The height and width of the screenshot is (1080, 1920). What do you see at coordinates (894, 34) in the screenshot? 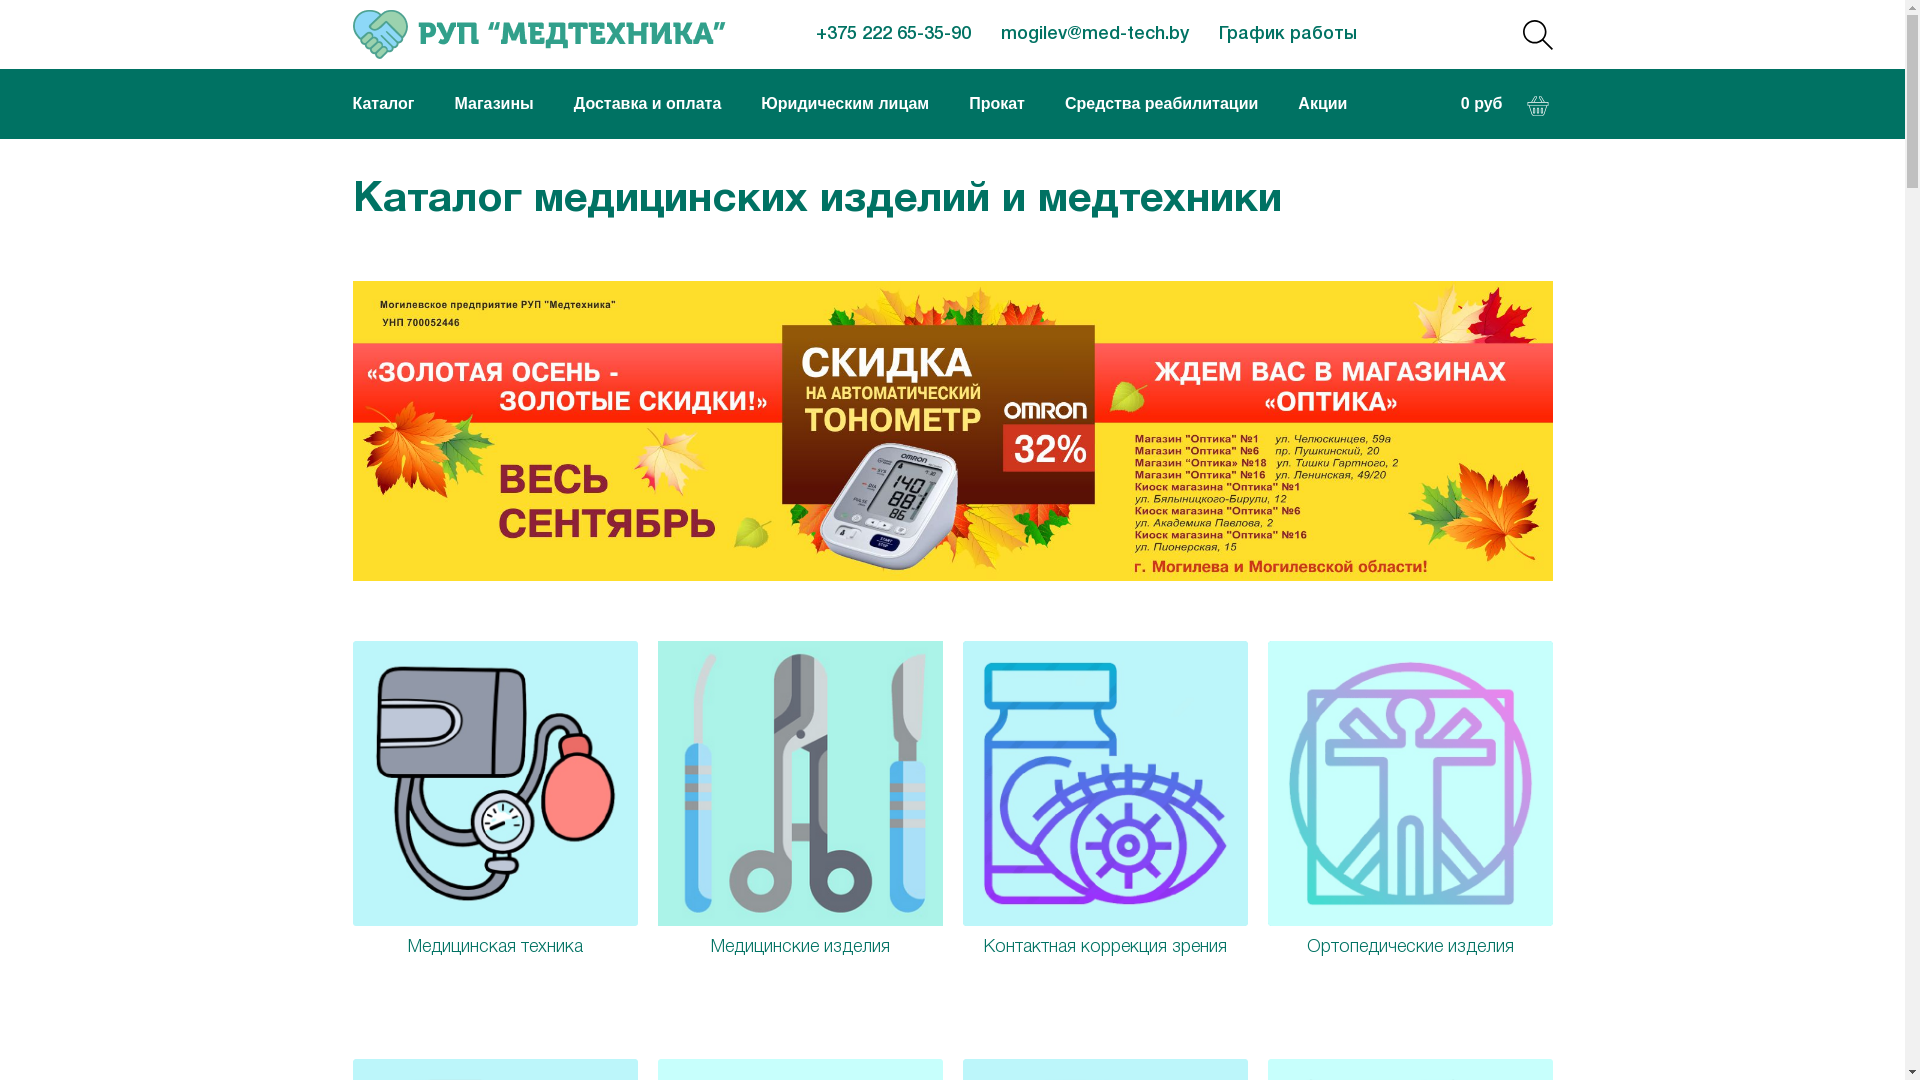
I see `+375 222 65-35-90` at bounding box center [894, 34].